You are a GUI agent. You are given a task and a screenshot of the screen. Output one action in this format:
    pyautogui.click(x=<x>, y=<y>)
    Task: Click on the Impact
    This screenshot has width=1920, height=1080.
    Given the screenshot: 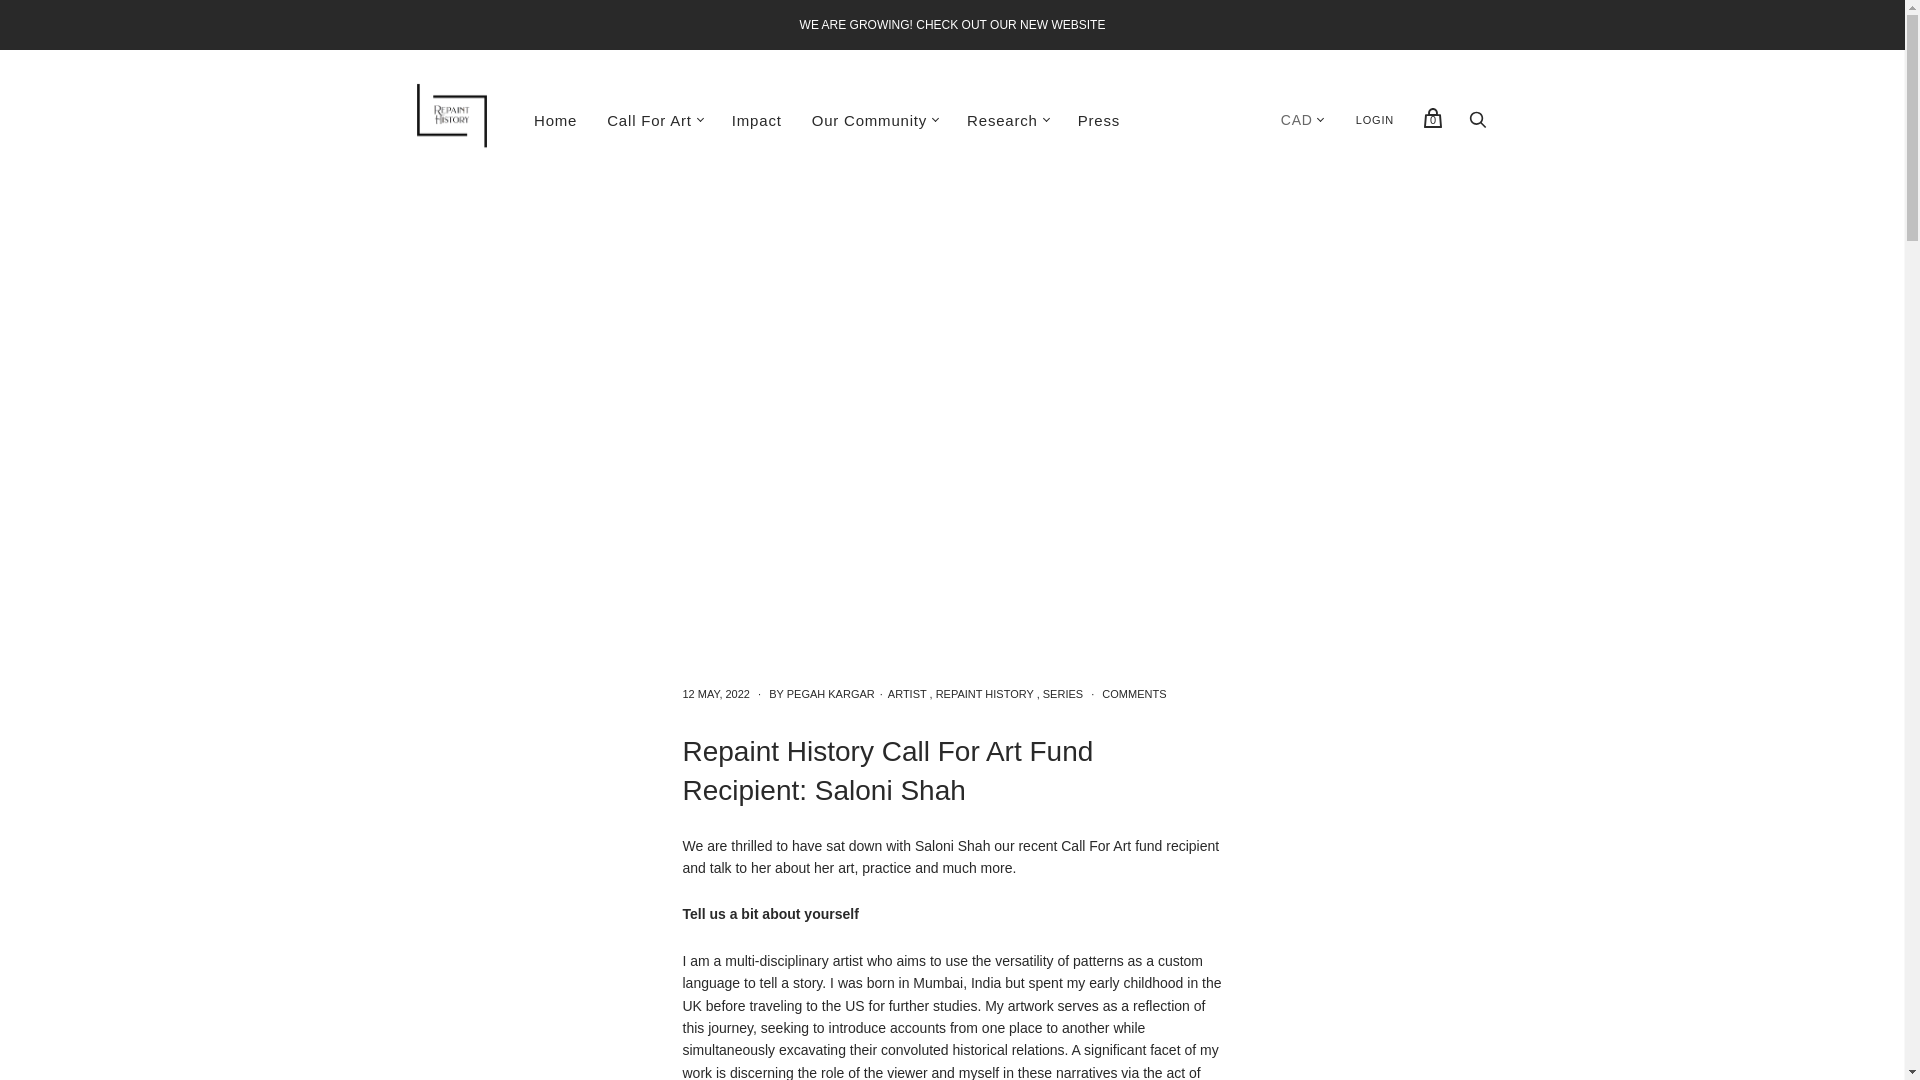 What is the action you would take?
    pyautogui.click(x=756, y=120)
    